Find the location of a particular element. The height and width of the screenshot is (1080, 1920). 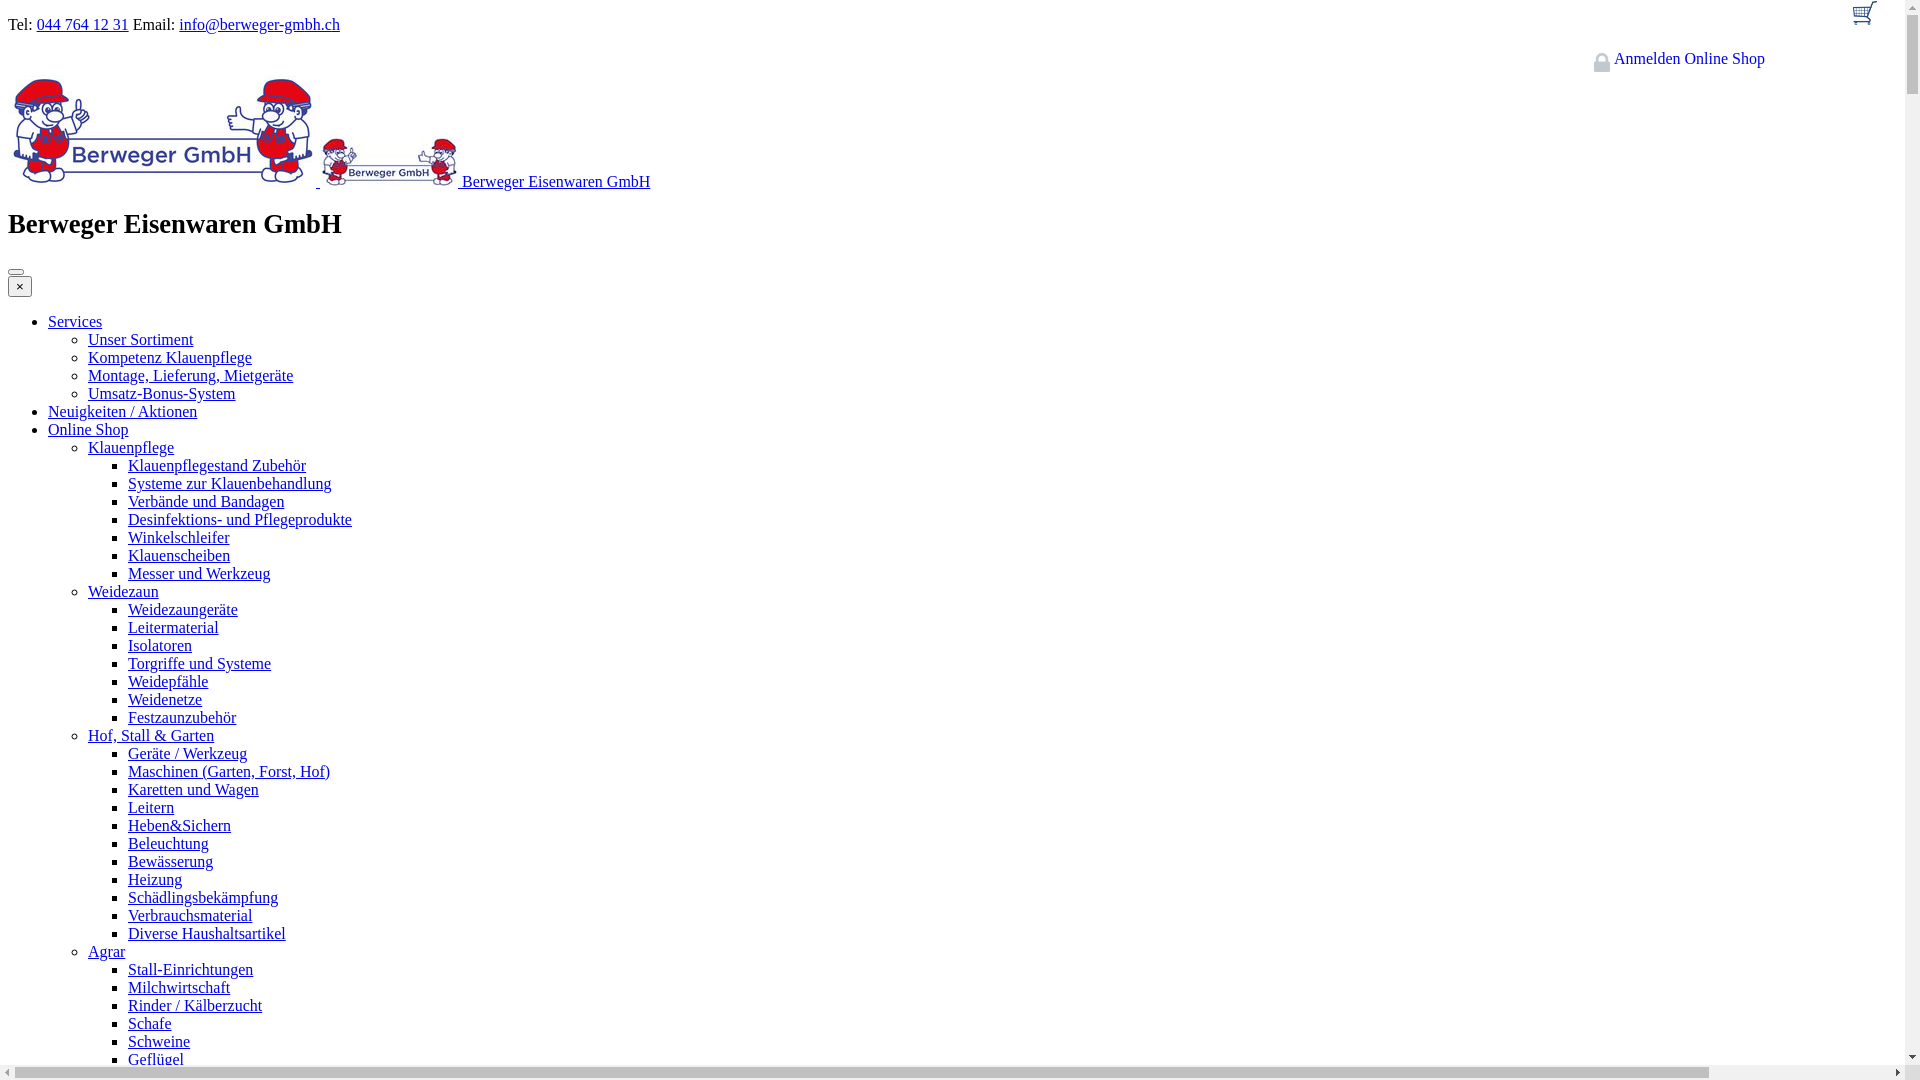

044 764 12 31 is located at coordinates (83, 24).